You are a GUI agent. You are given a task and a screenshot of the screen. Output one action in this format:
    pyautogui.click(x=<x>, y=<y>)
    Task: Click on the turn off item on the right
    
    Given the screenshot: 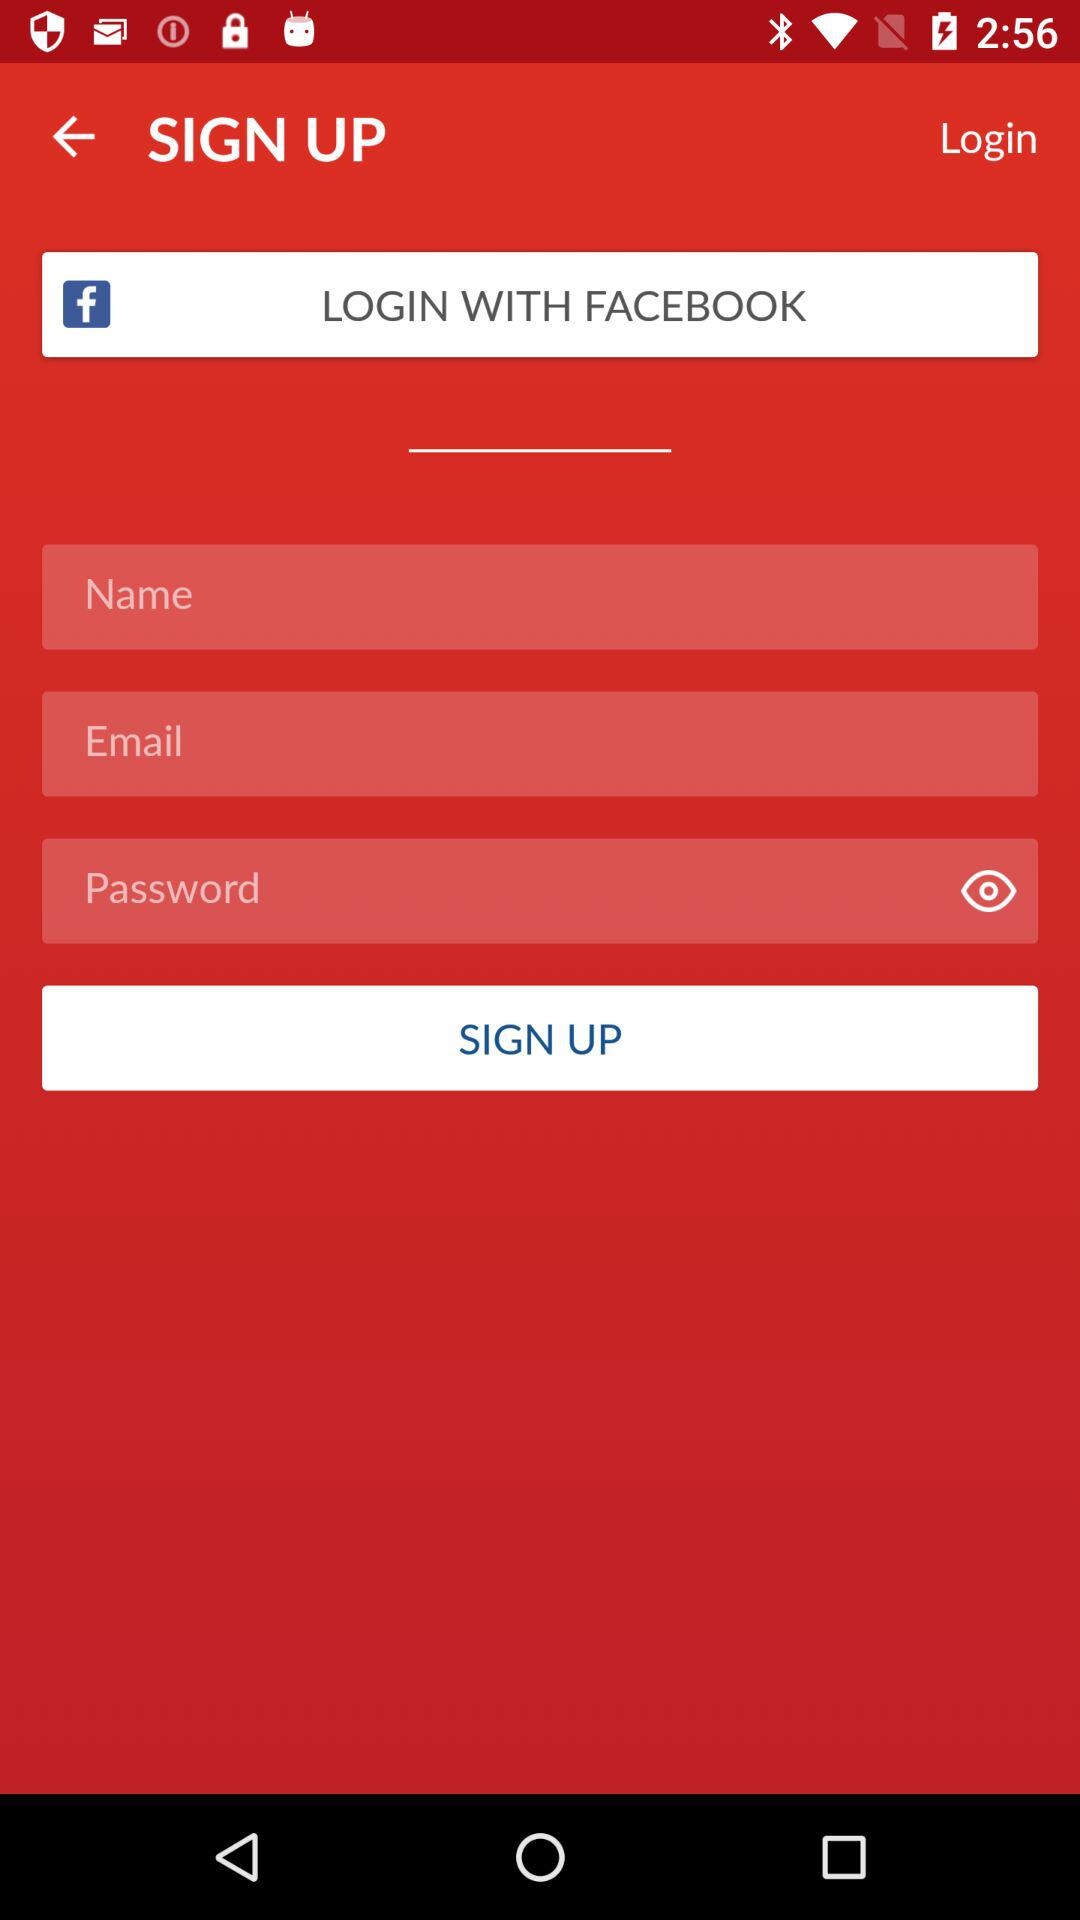 What is the action you would take?
    pyautogui.click(x=988, y=890)
    